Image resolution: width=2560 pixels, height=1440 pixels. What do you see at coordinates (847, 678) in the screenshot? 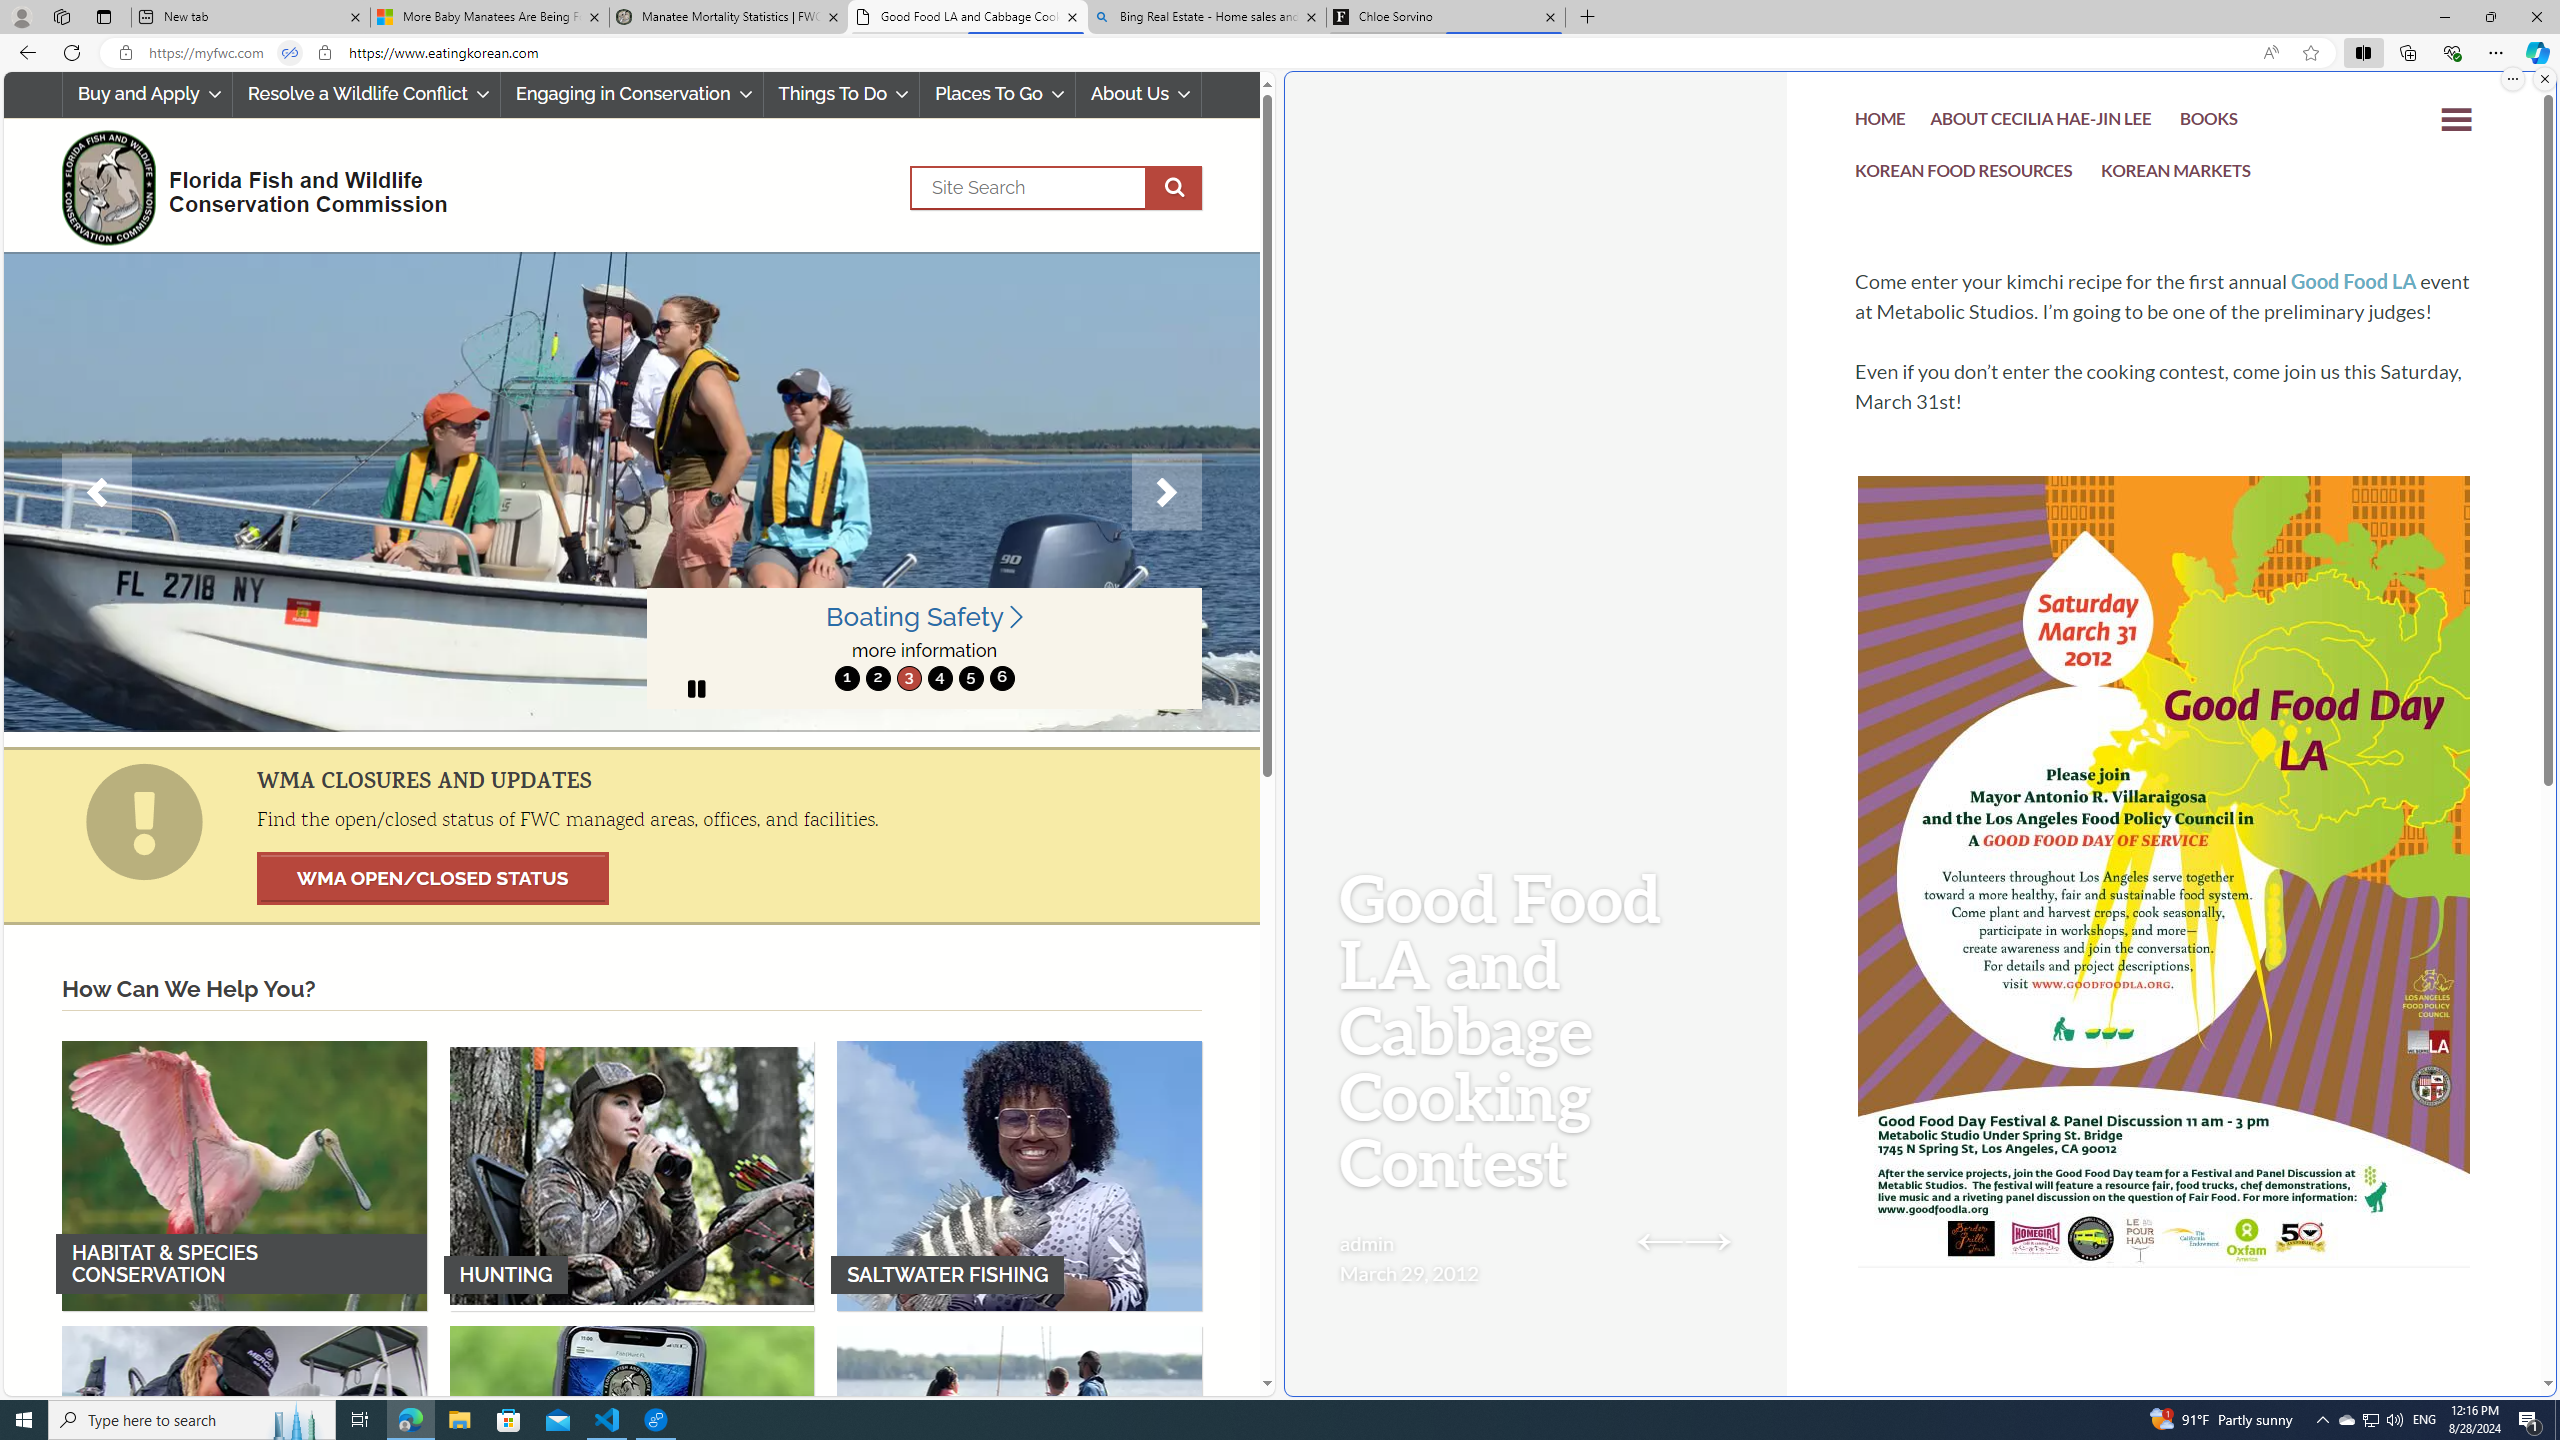
I see `1` at bounding box center [847, 678].